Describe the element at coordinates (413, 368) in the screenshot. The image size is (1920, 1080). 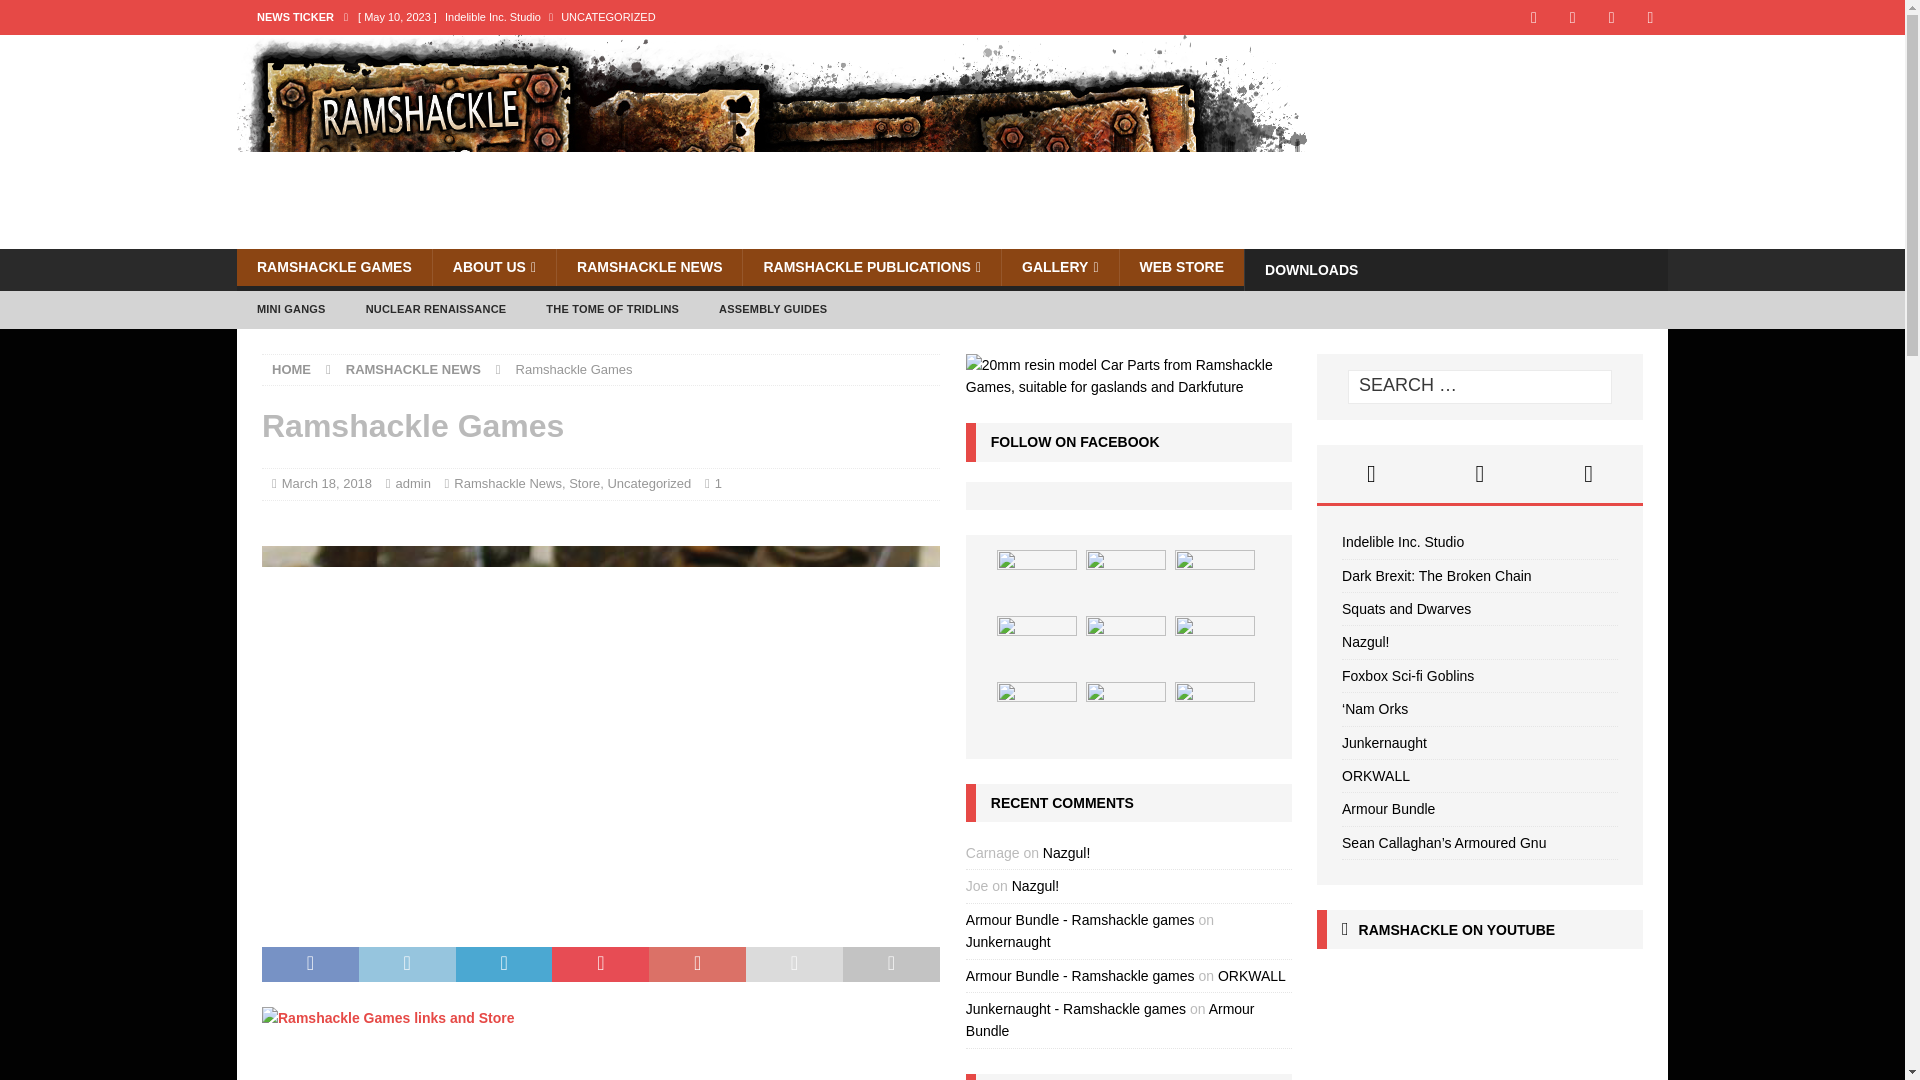
I see `RAMSHACKLE NEWS` at that location.